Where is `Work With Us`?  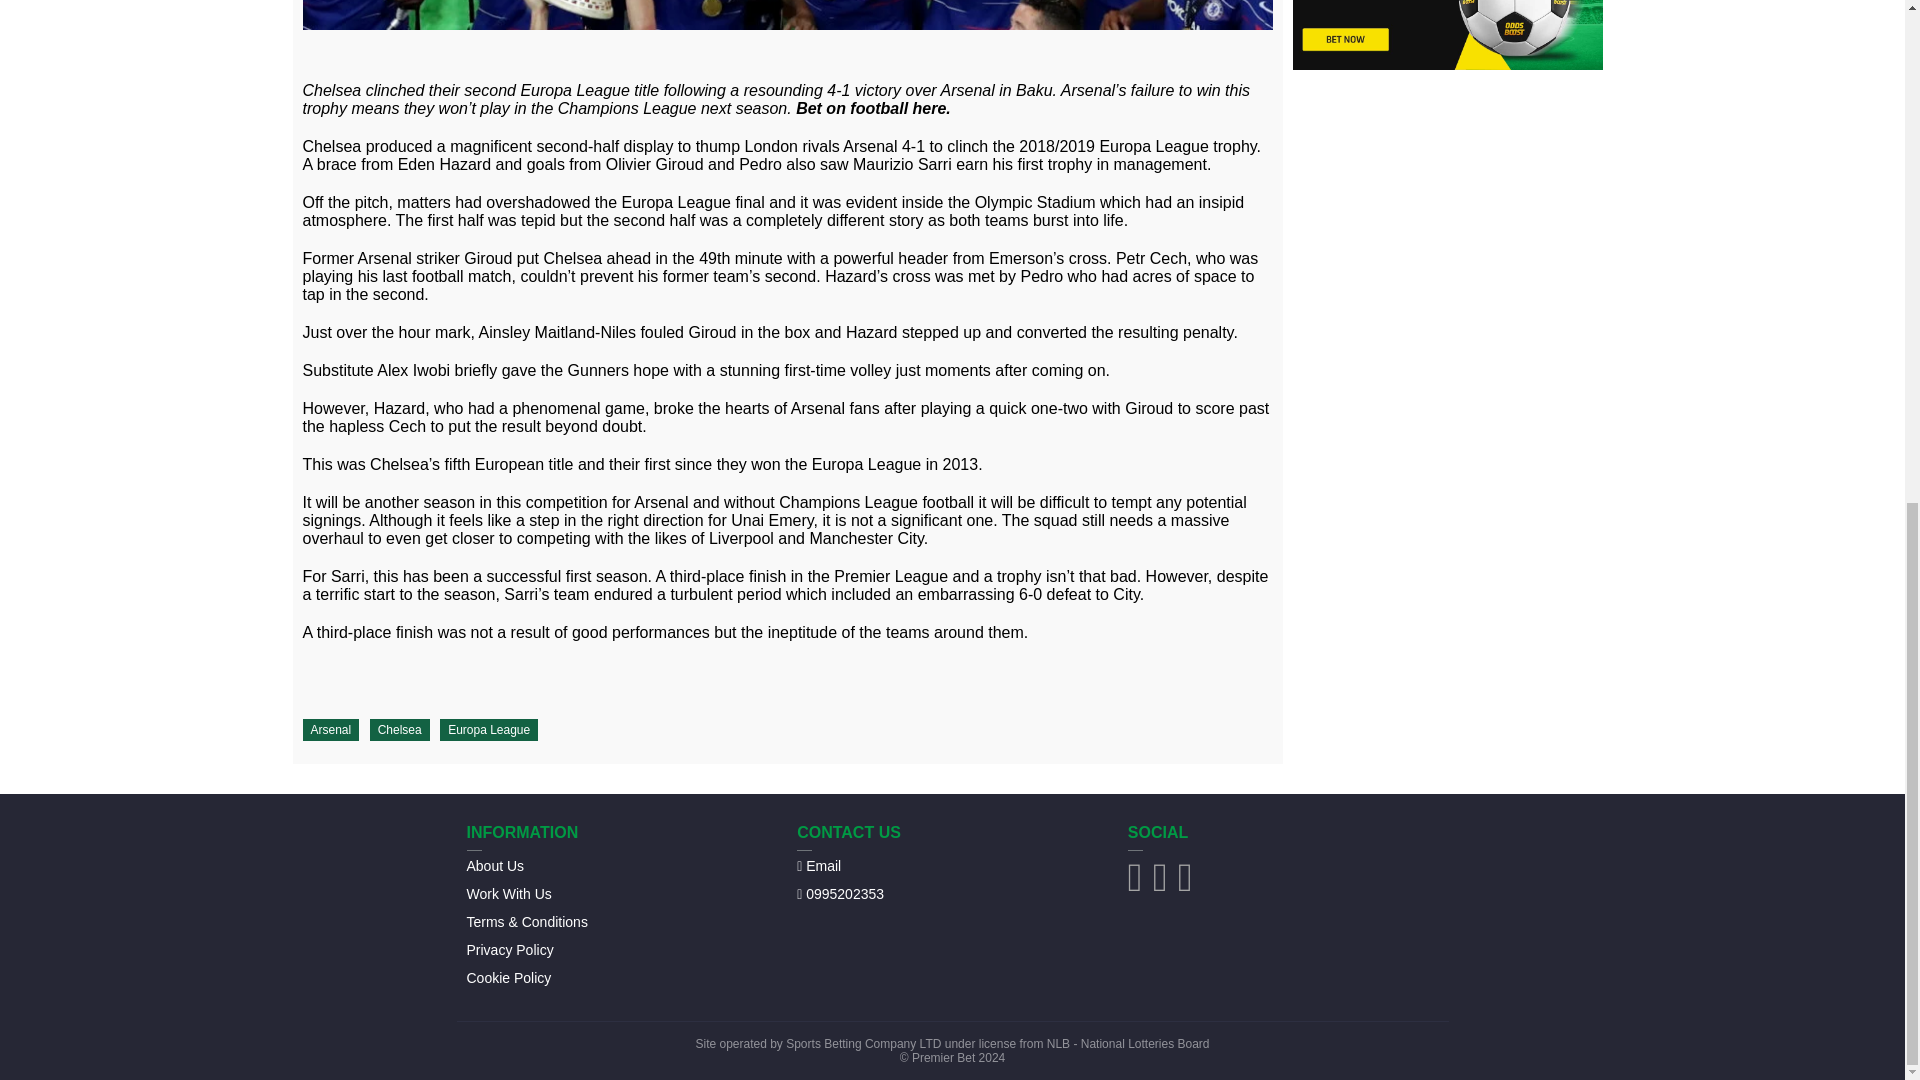 Work With Us is located at coordinates (508, 893).